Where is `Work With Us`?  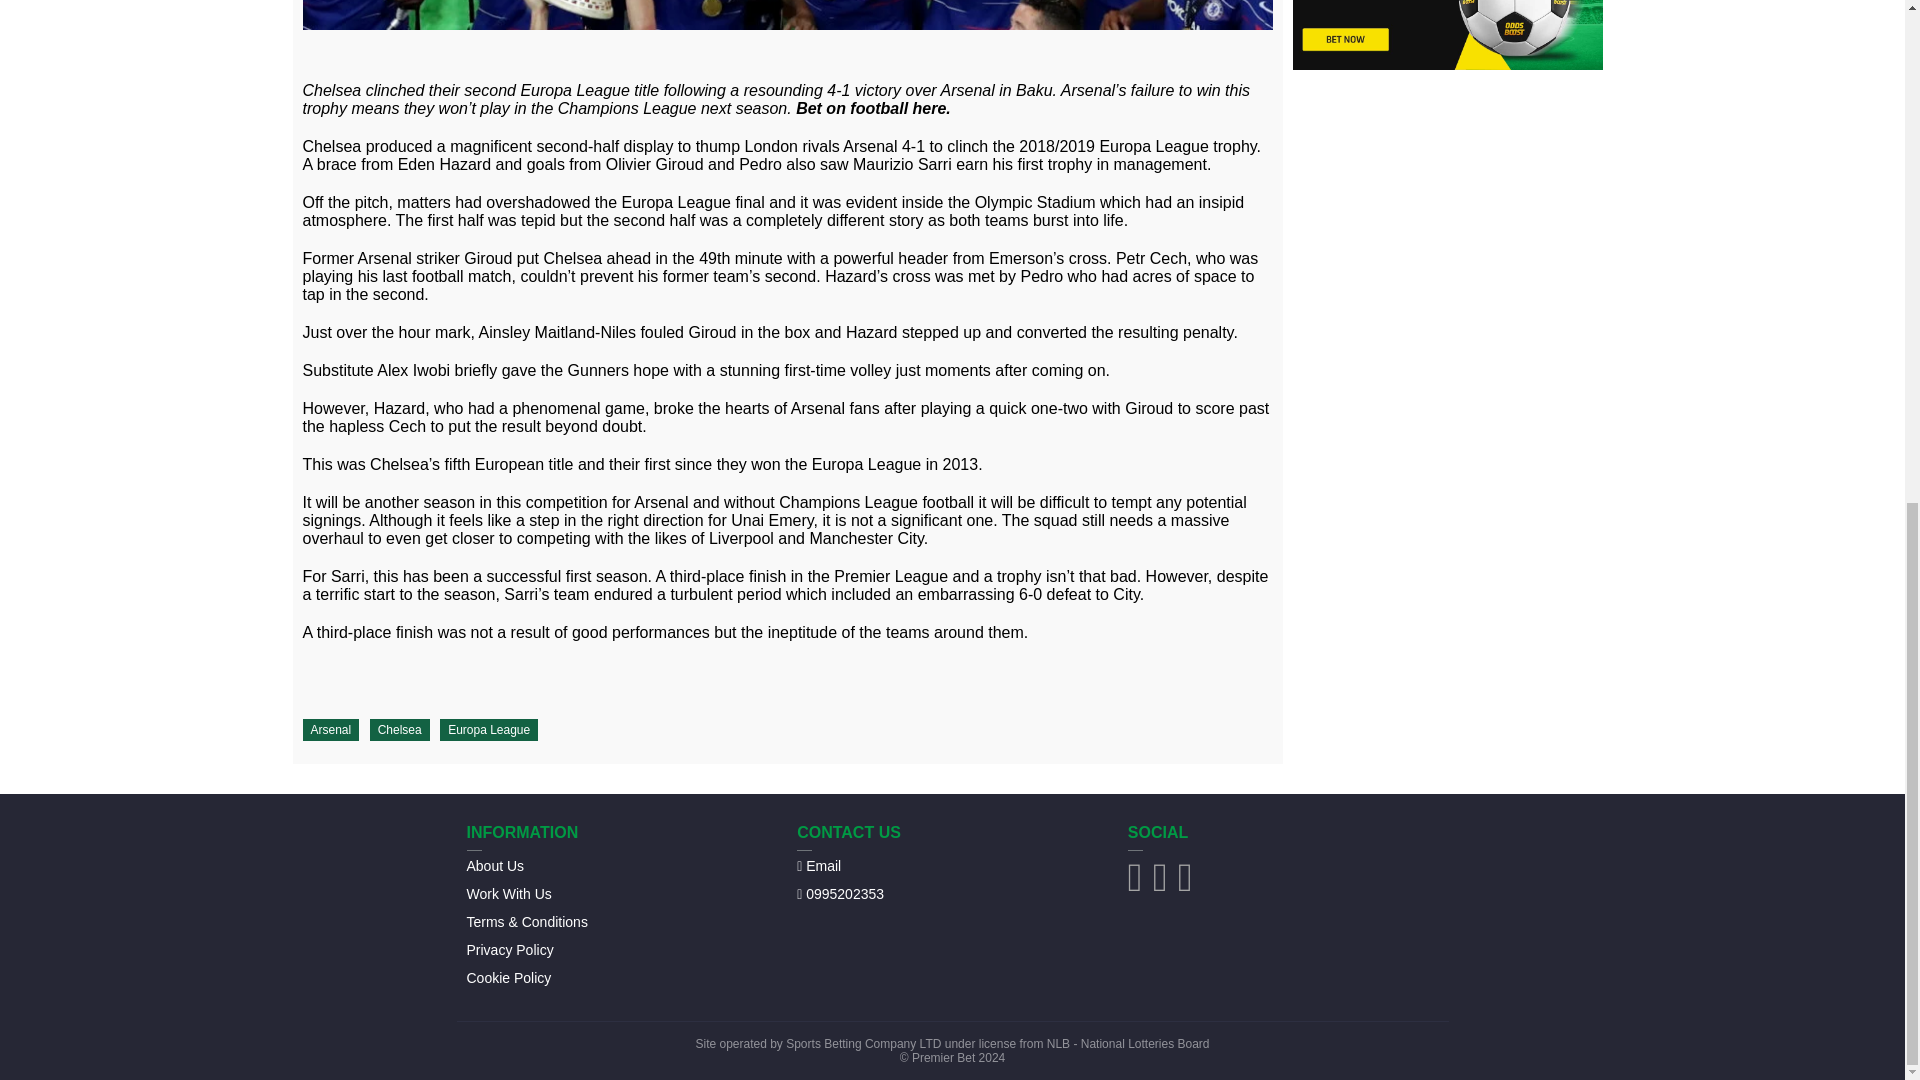 Work With Us is located at coordinates (508, 893).